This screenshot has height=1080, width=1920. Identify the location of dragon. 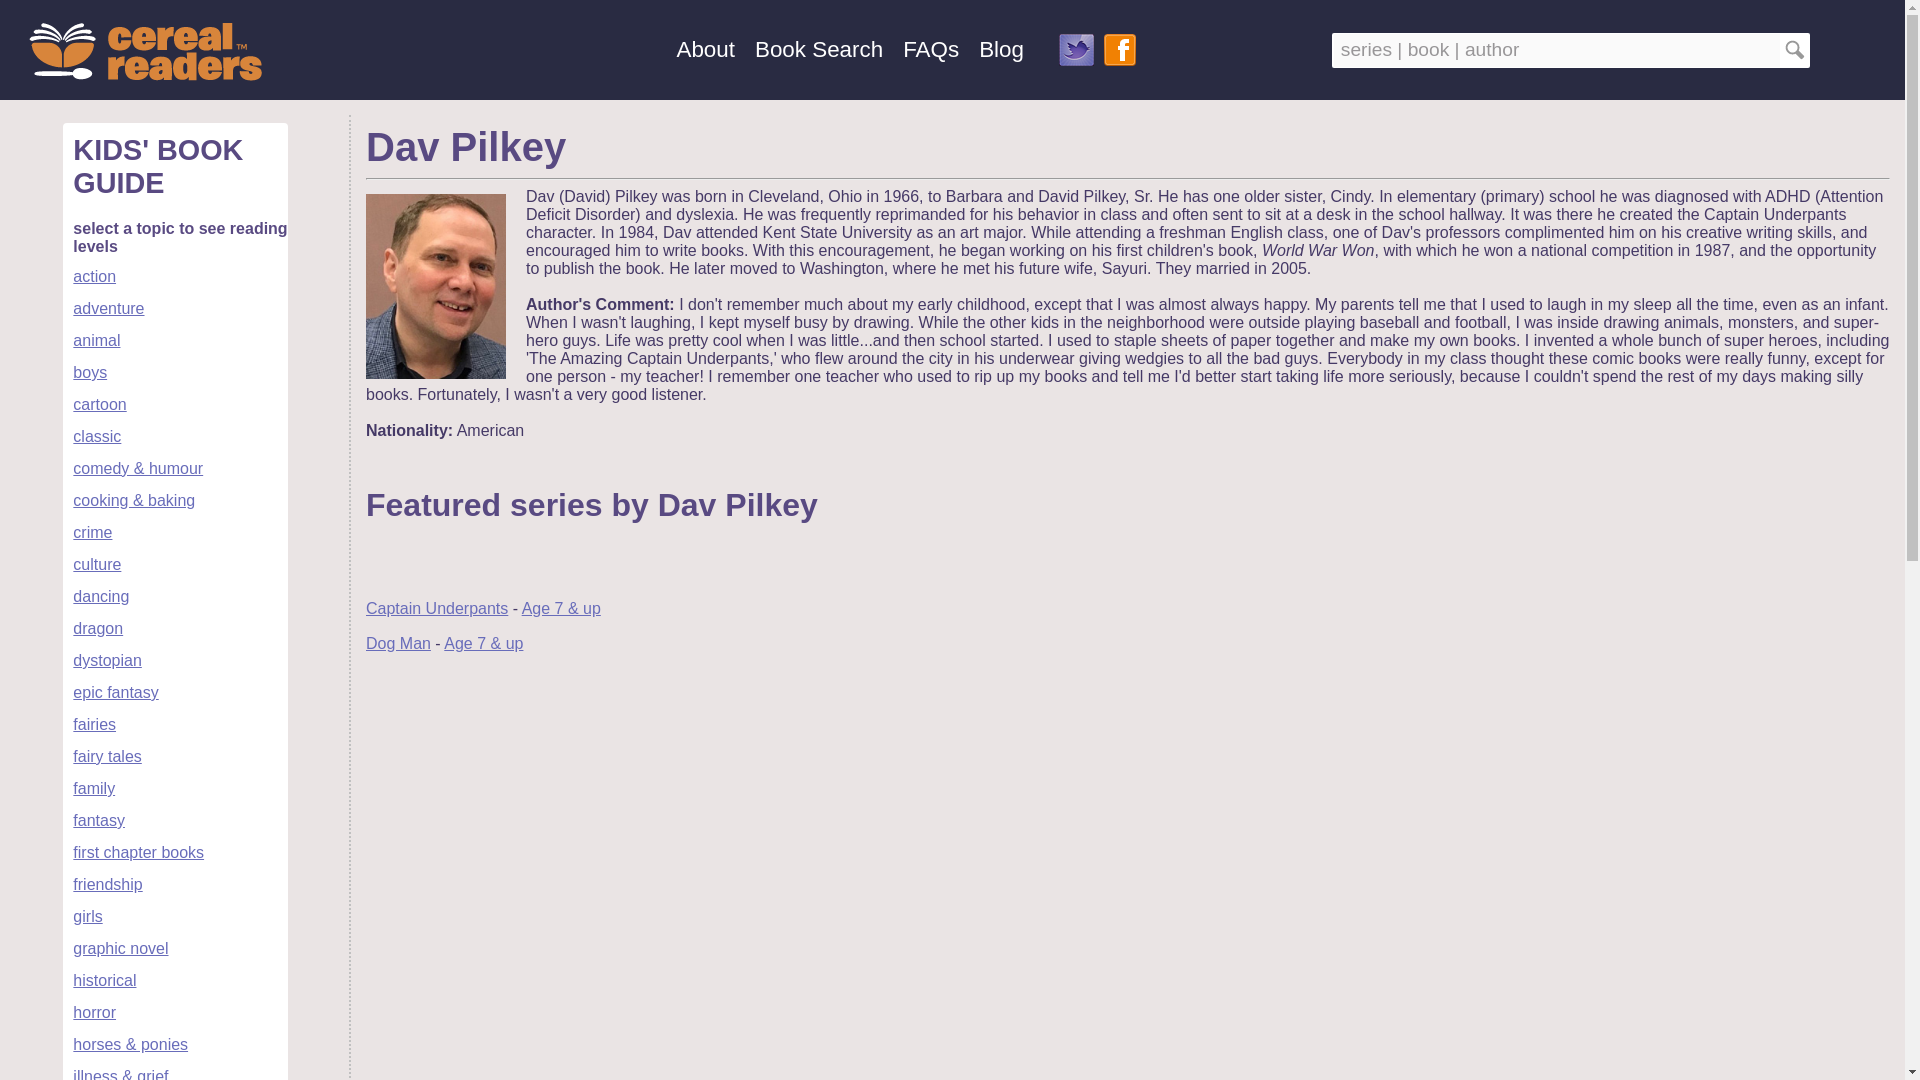
(97, 628).